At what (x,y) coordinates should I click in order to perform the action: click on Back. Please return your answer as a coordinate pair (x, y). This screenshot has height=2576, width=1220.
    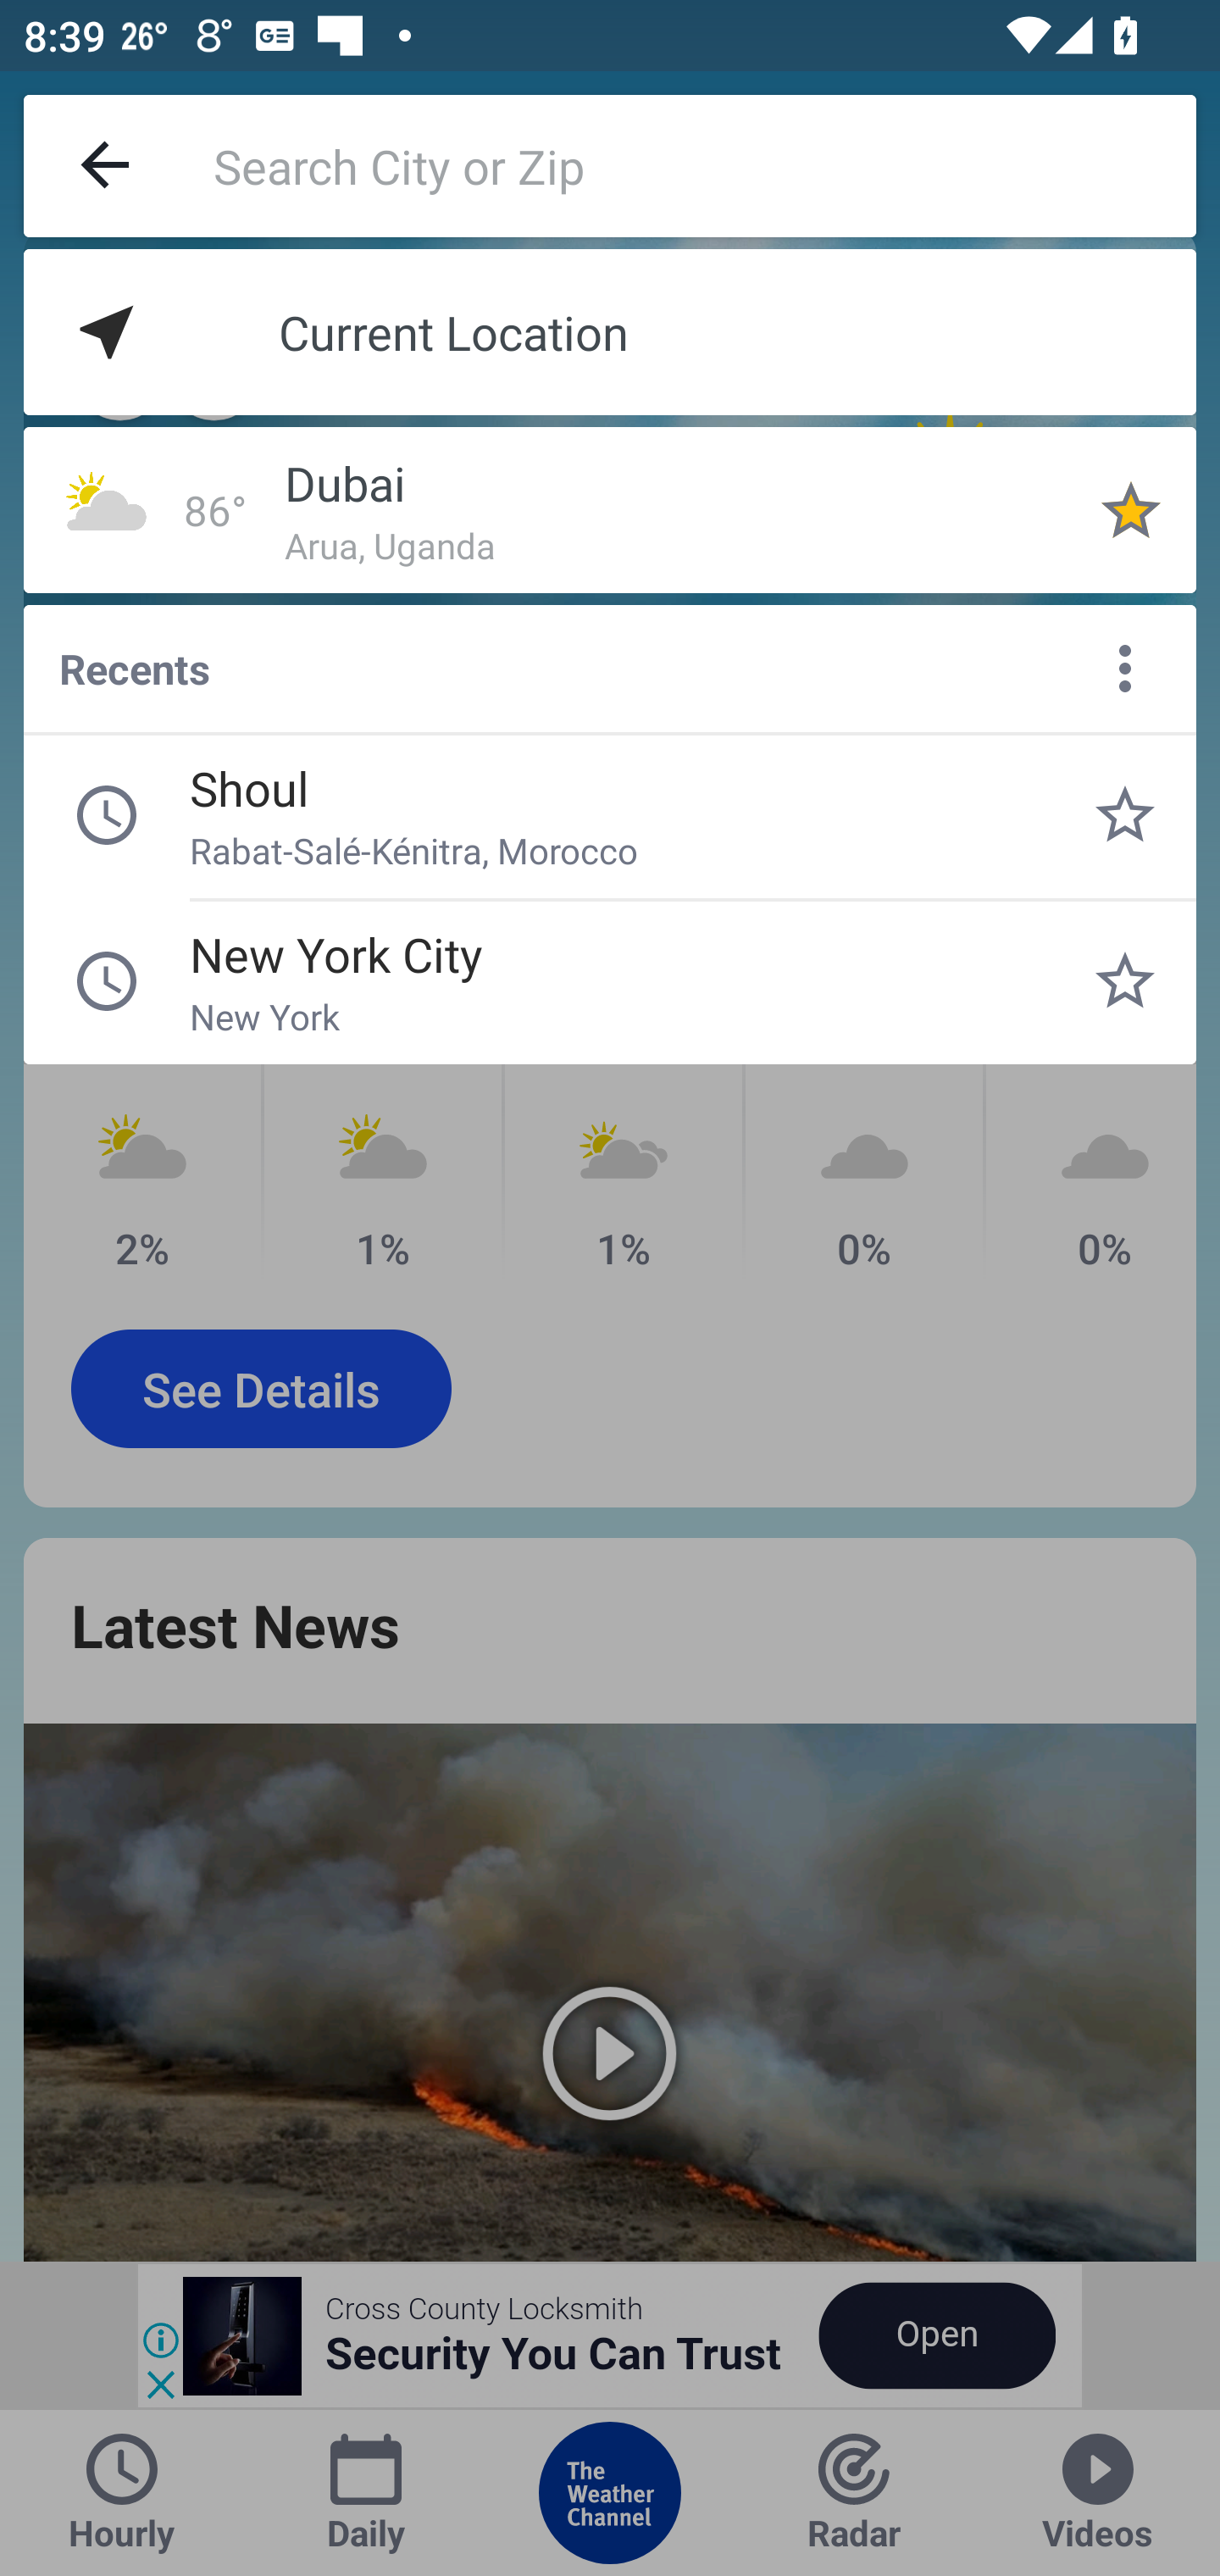
    Looking at the image, I should click on (107, 166).